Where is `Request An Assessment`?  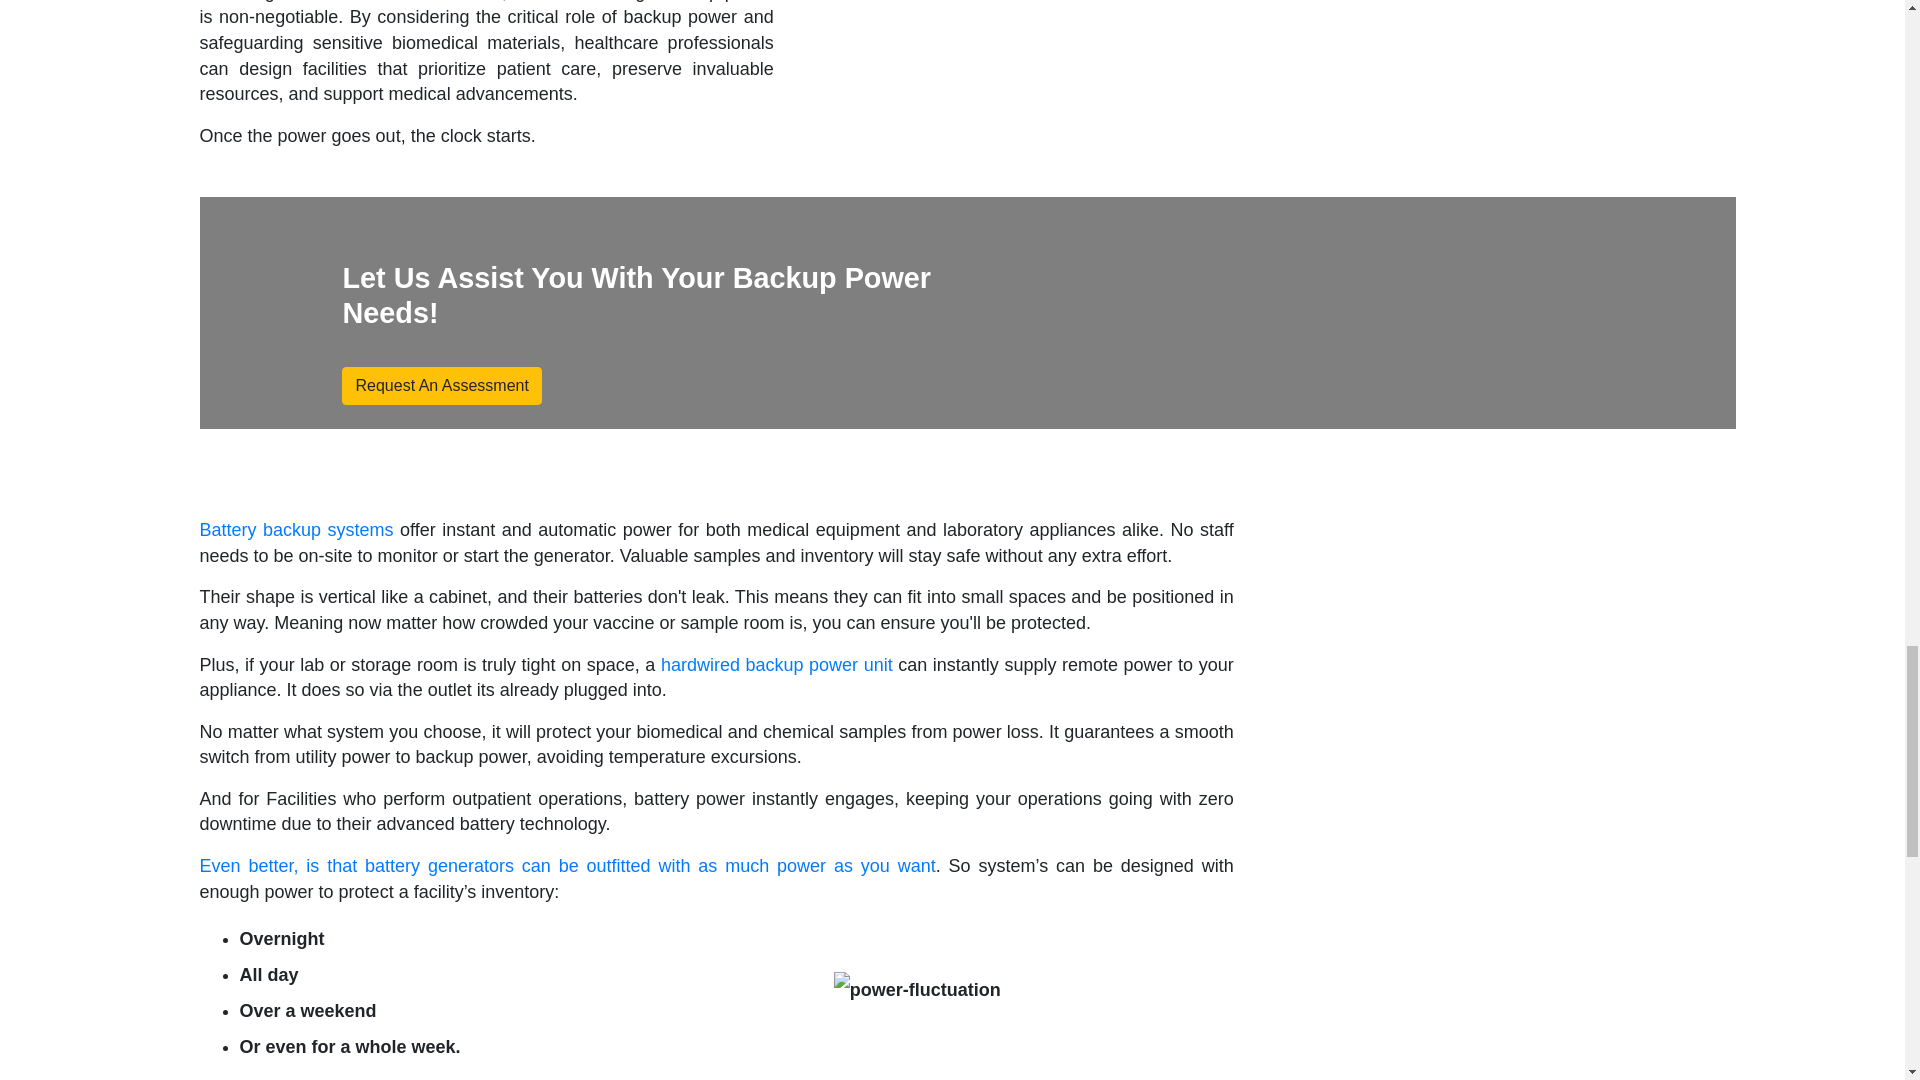 Request An Assessment is located at coordinates (441, 386).